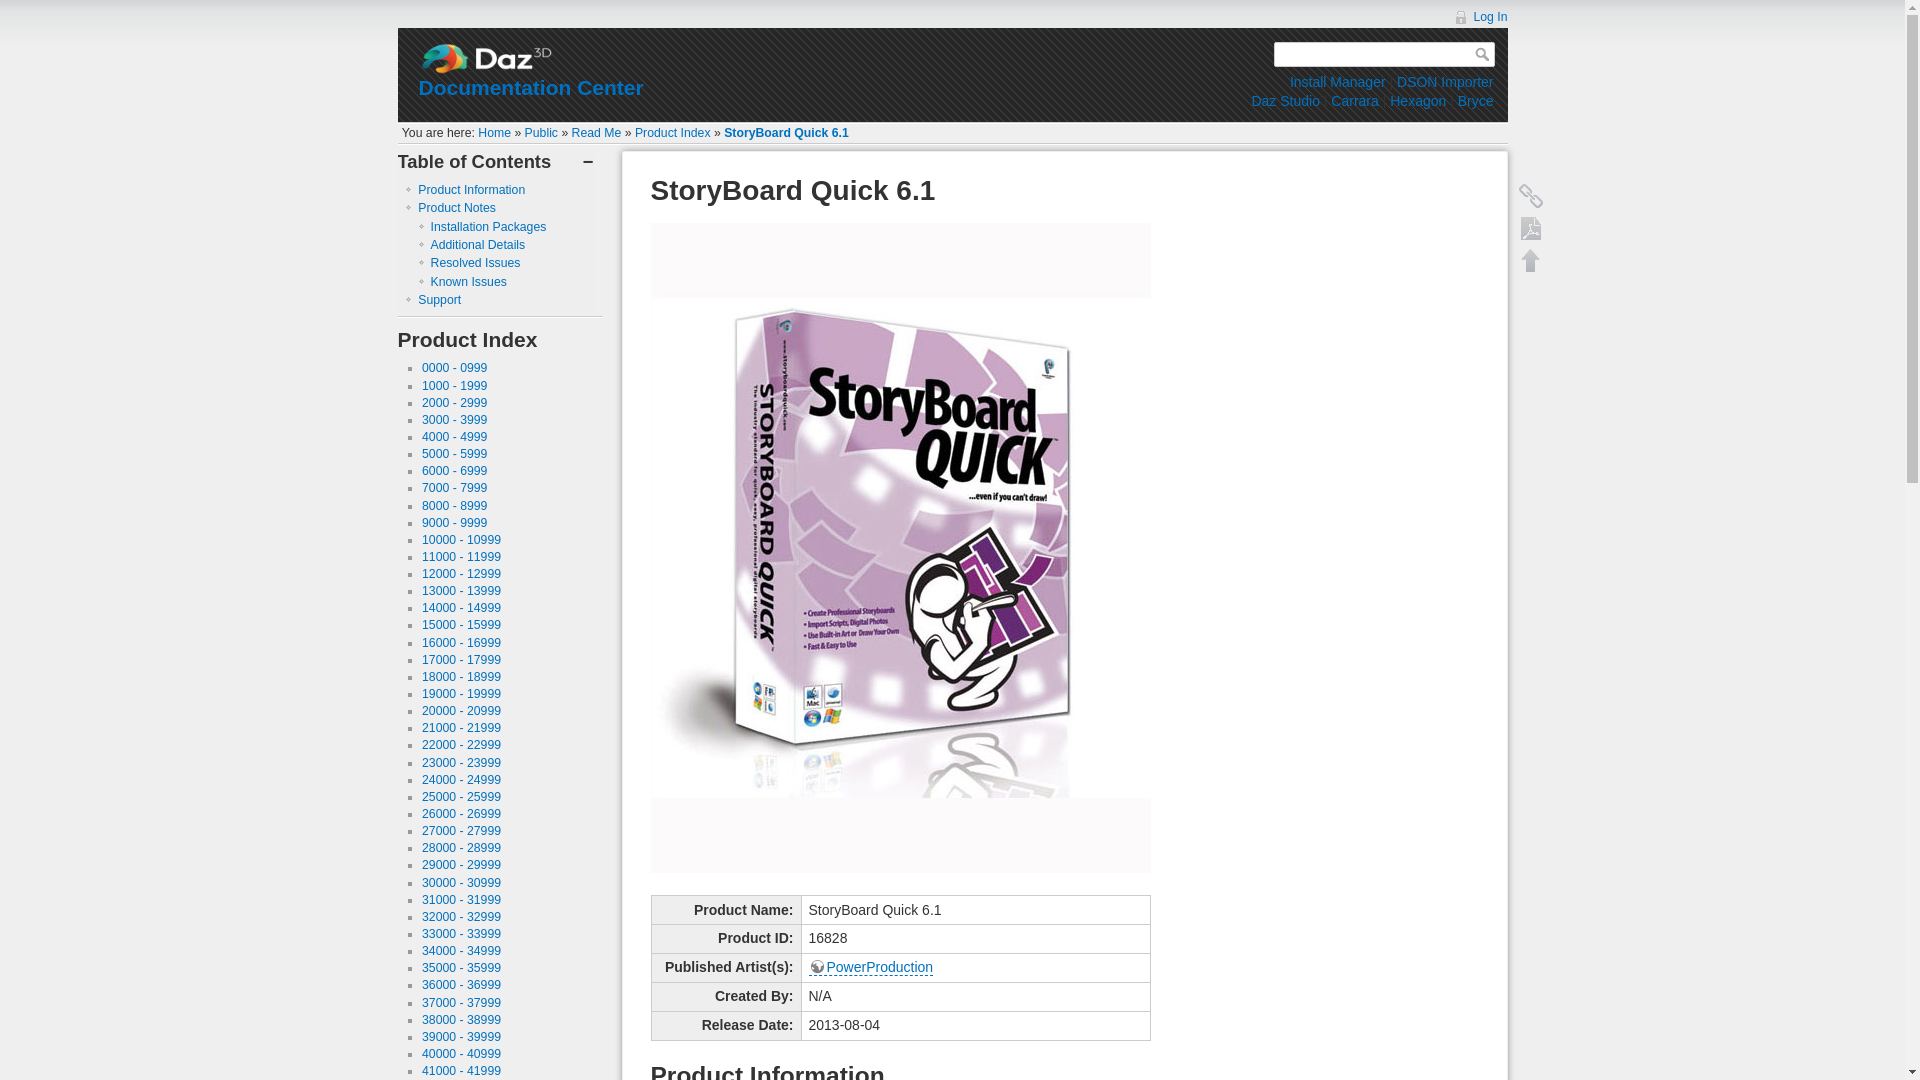 This screenshot has height=1080, width=1920. Describe the element at coordinates (1484, 54) in the screenshot. I see `Search` at that location.